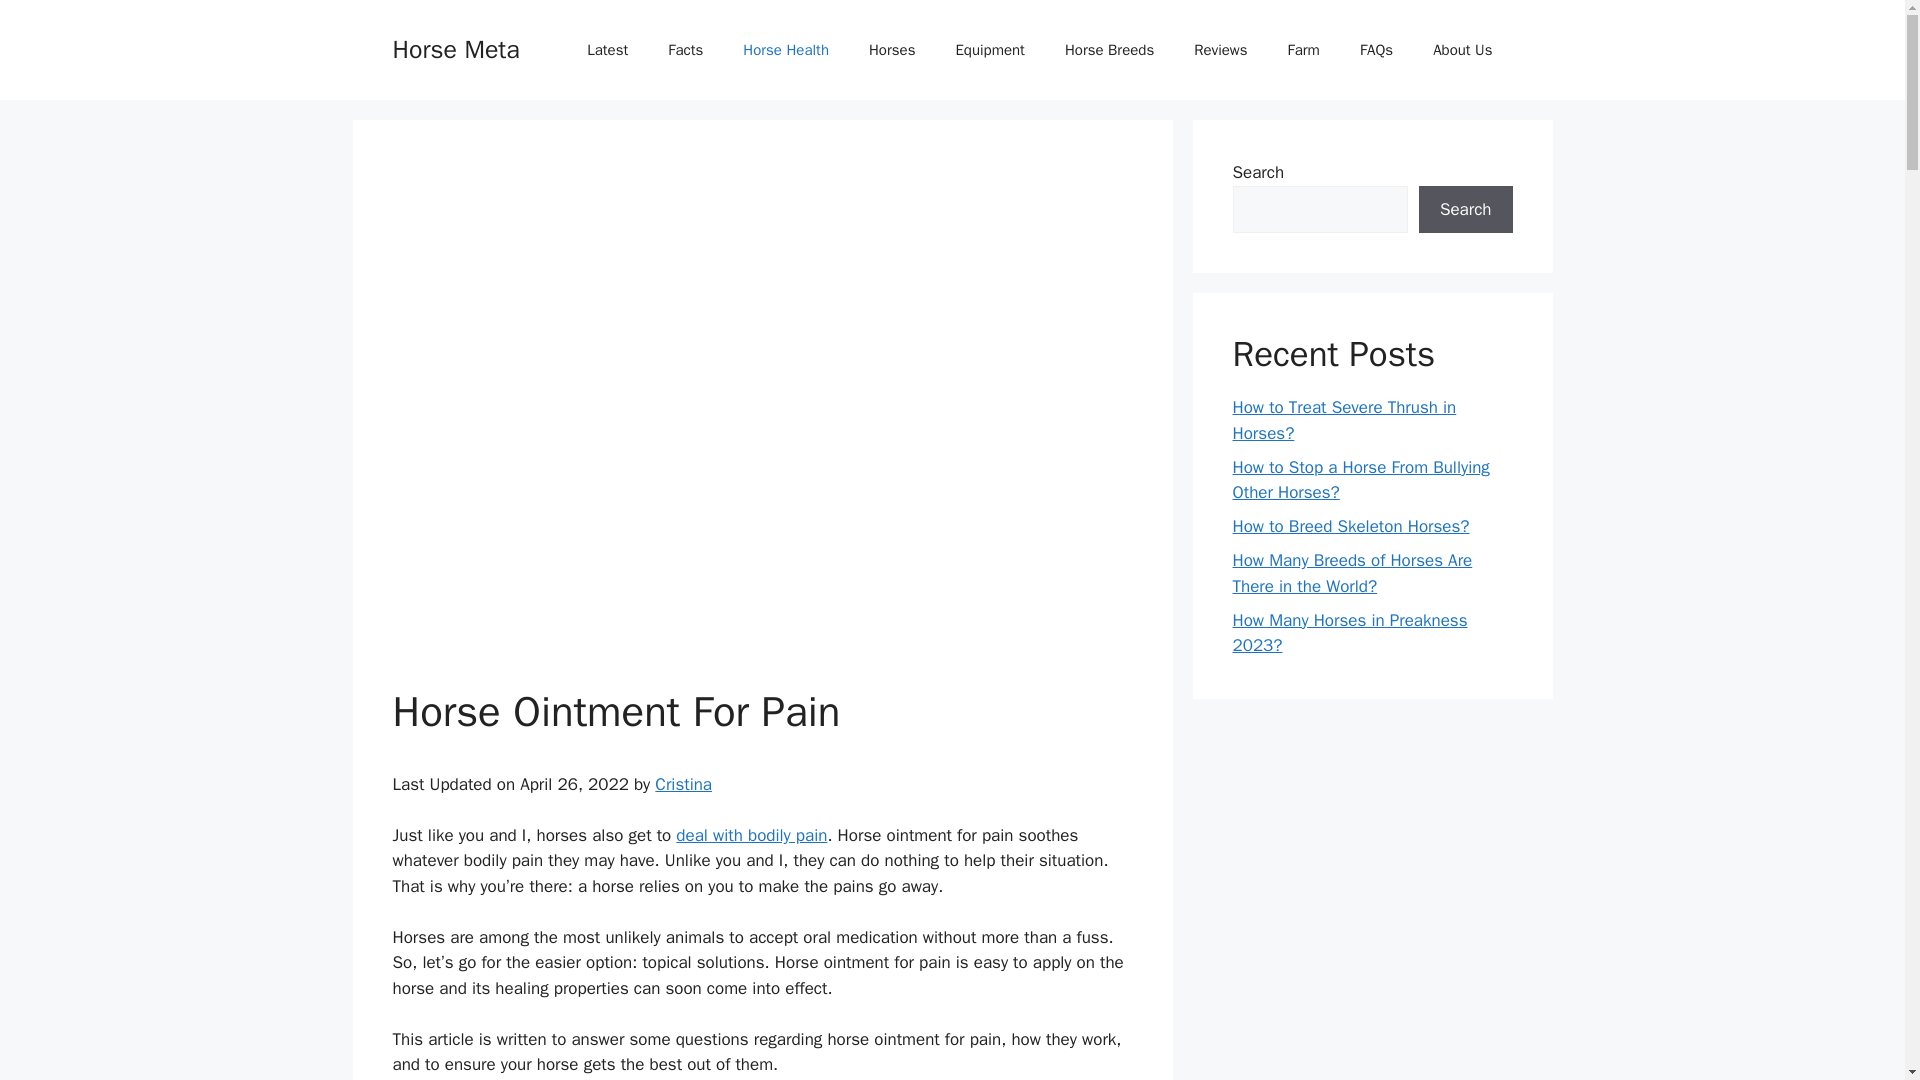 This screenshot has width=1920, height=1080. Describe the element at coordinates (1376, 50) in the screenshot. I see `FAQs` at that location.